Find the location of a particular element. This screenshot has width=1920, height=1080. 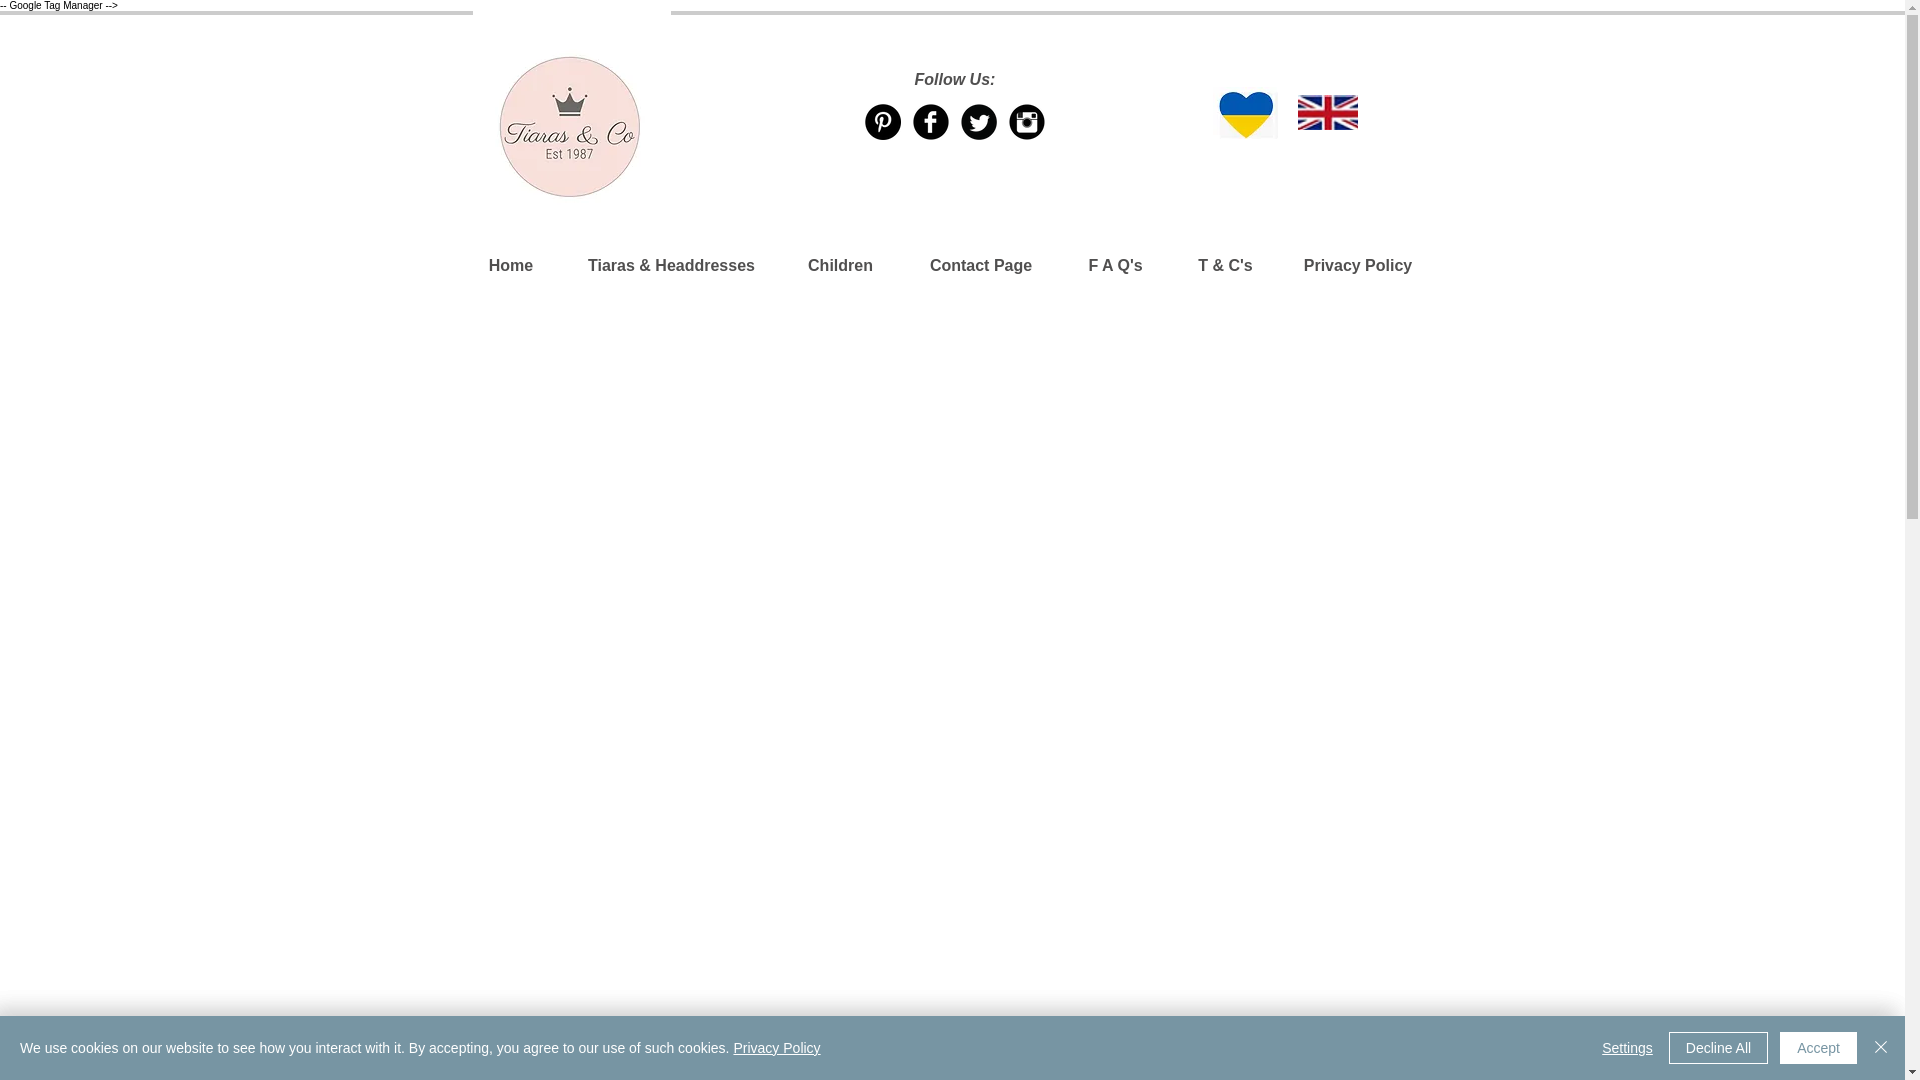

Home is located at coordinates (510, 265).